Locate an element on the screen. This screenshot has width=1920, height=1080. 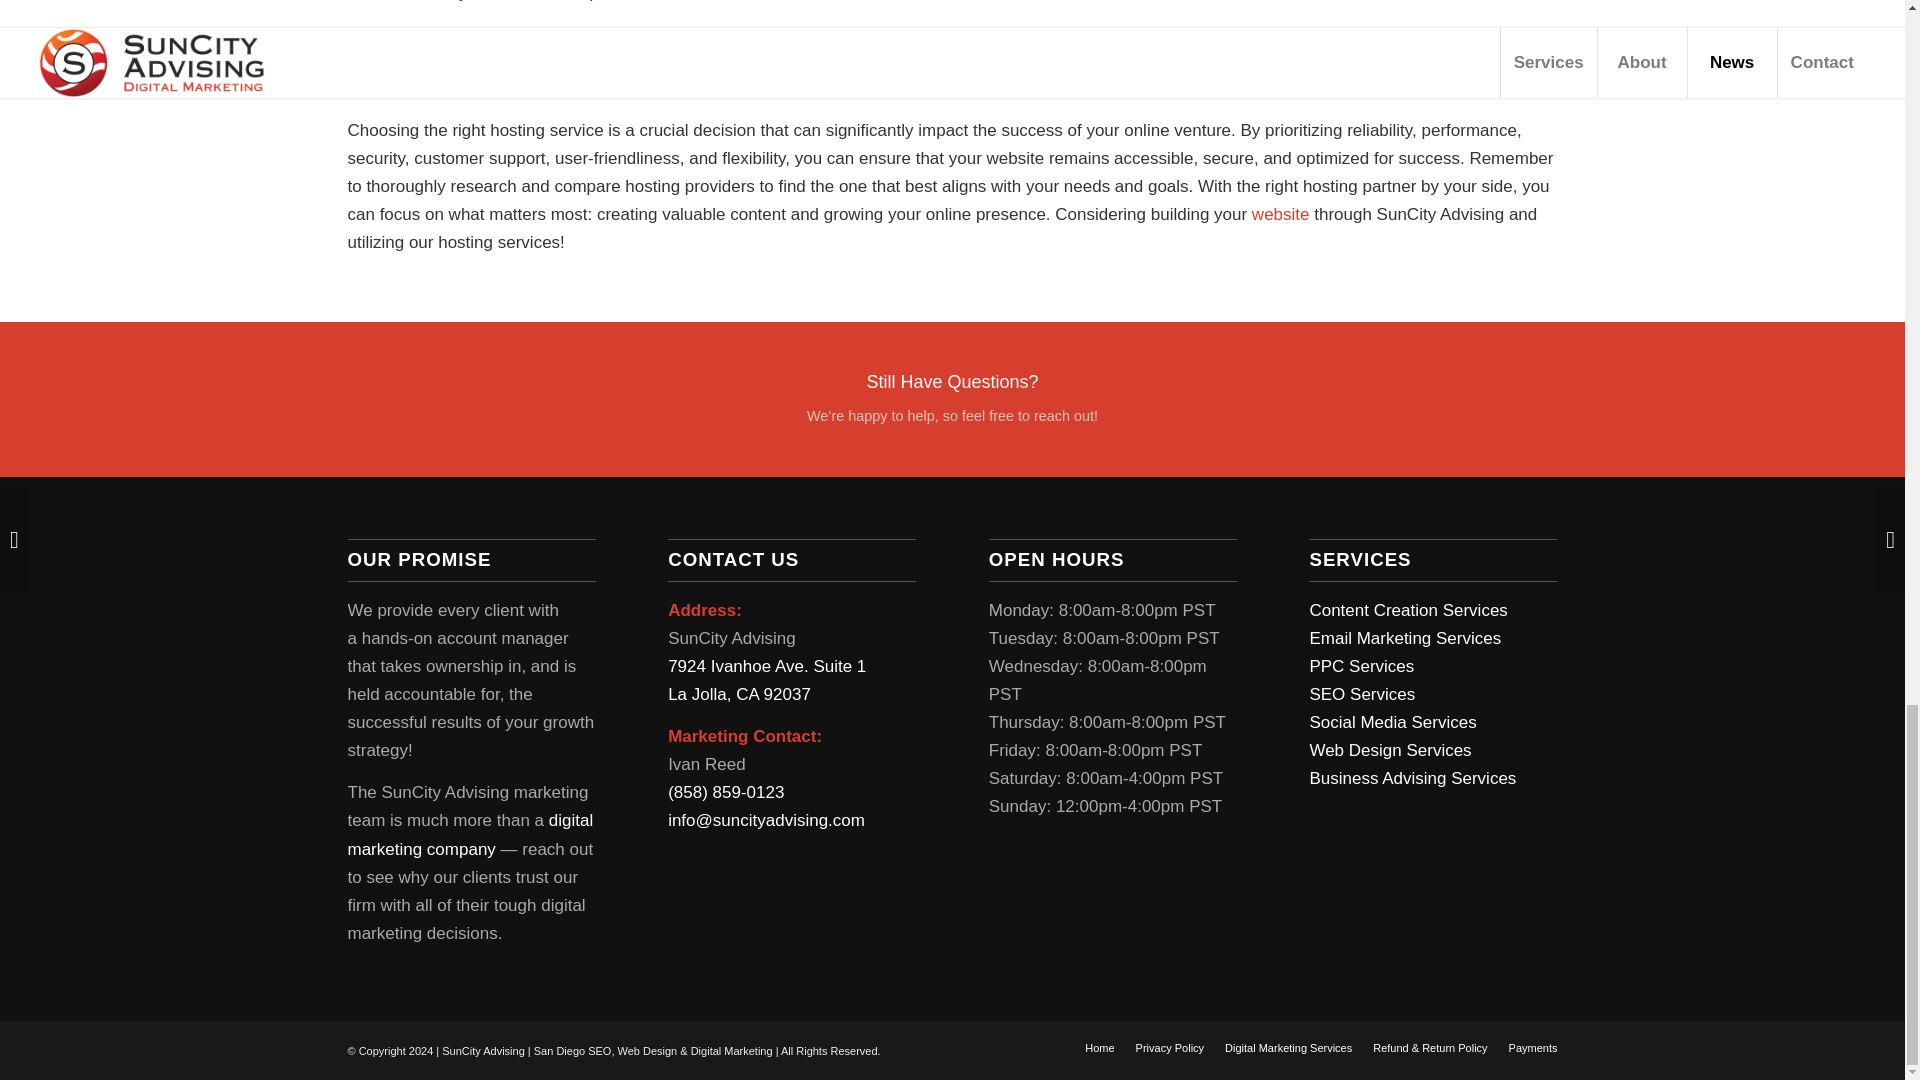
Digital Marketing Services is located at coordinates (1288, 1048).